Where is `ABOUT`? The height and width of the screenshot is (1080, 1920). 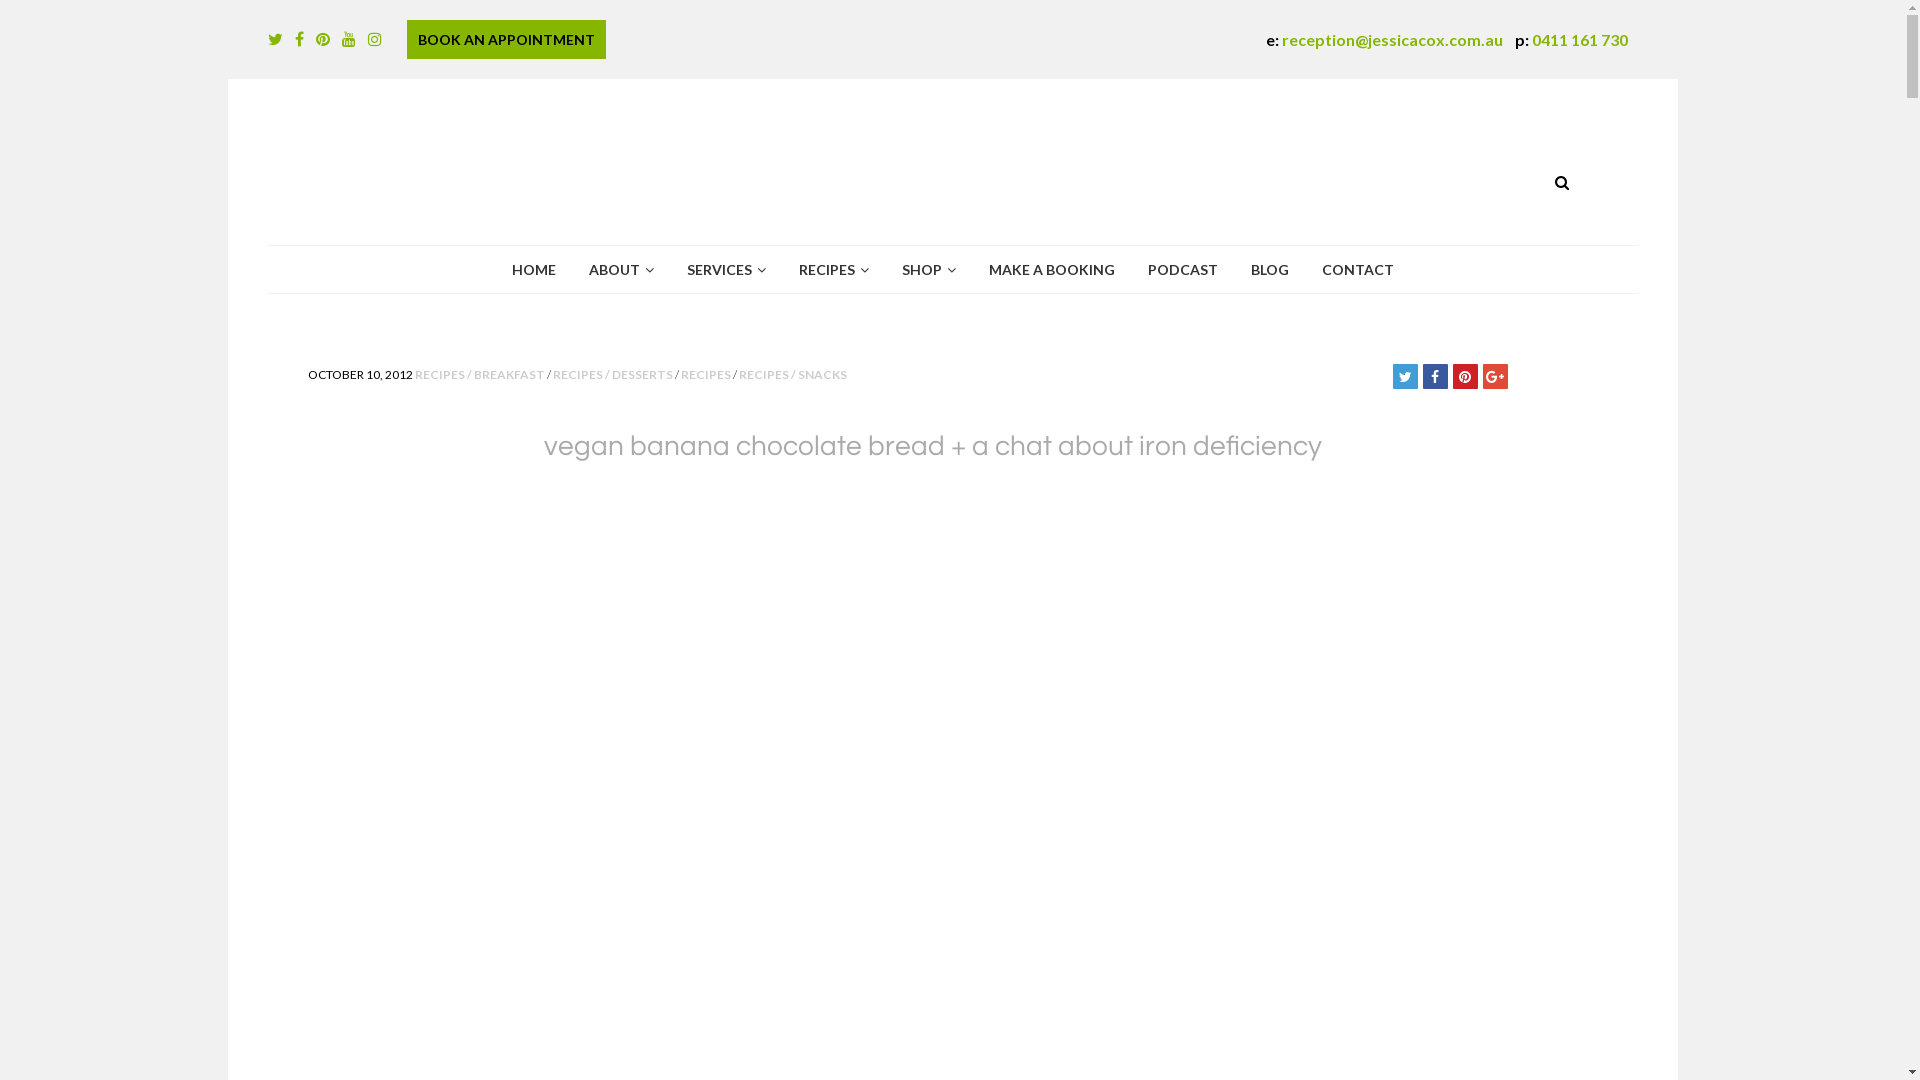 ABOUT is located at coordinates (622, 270).